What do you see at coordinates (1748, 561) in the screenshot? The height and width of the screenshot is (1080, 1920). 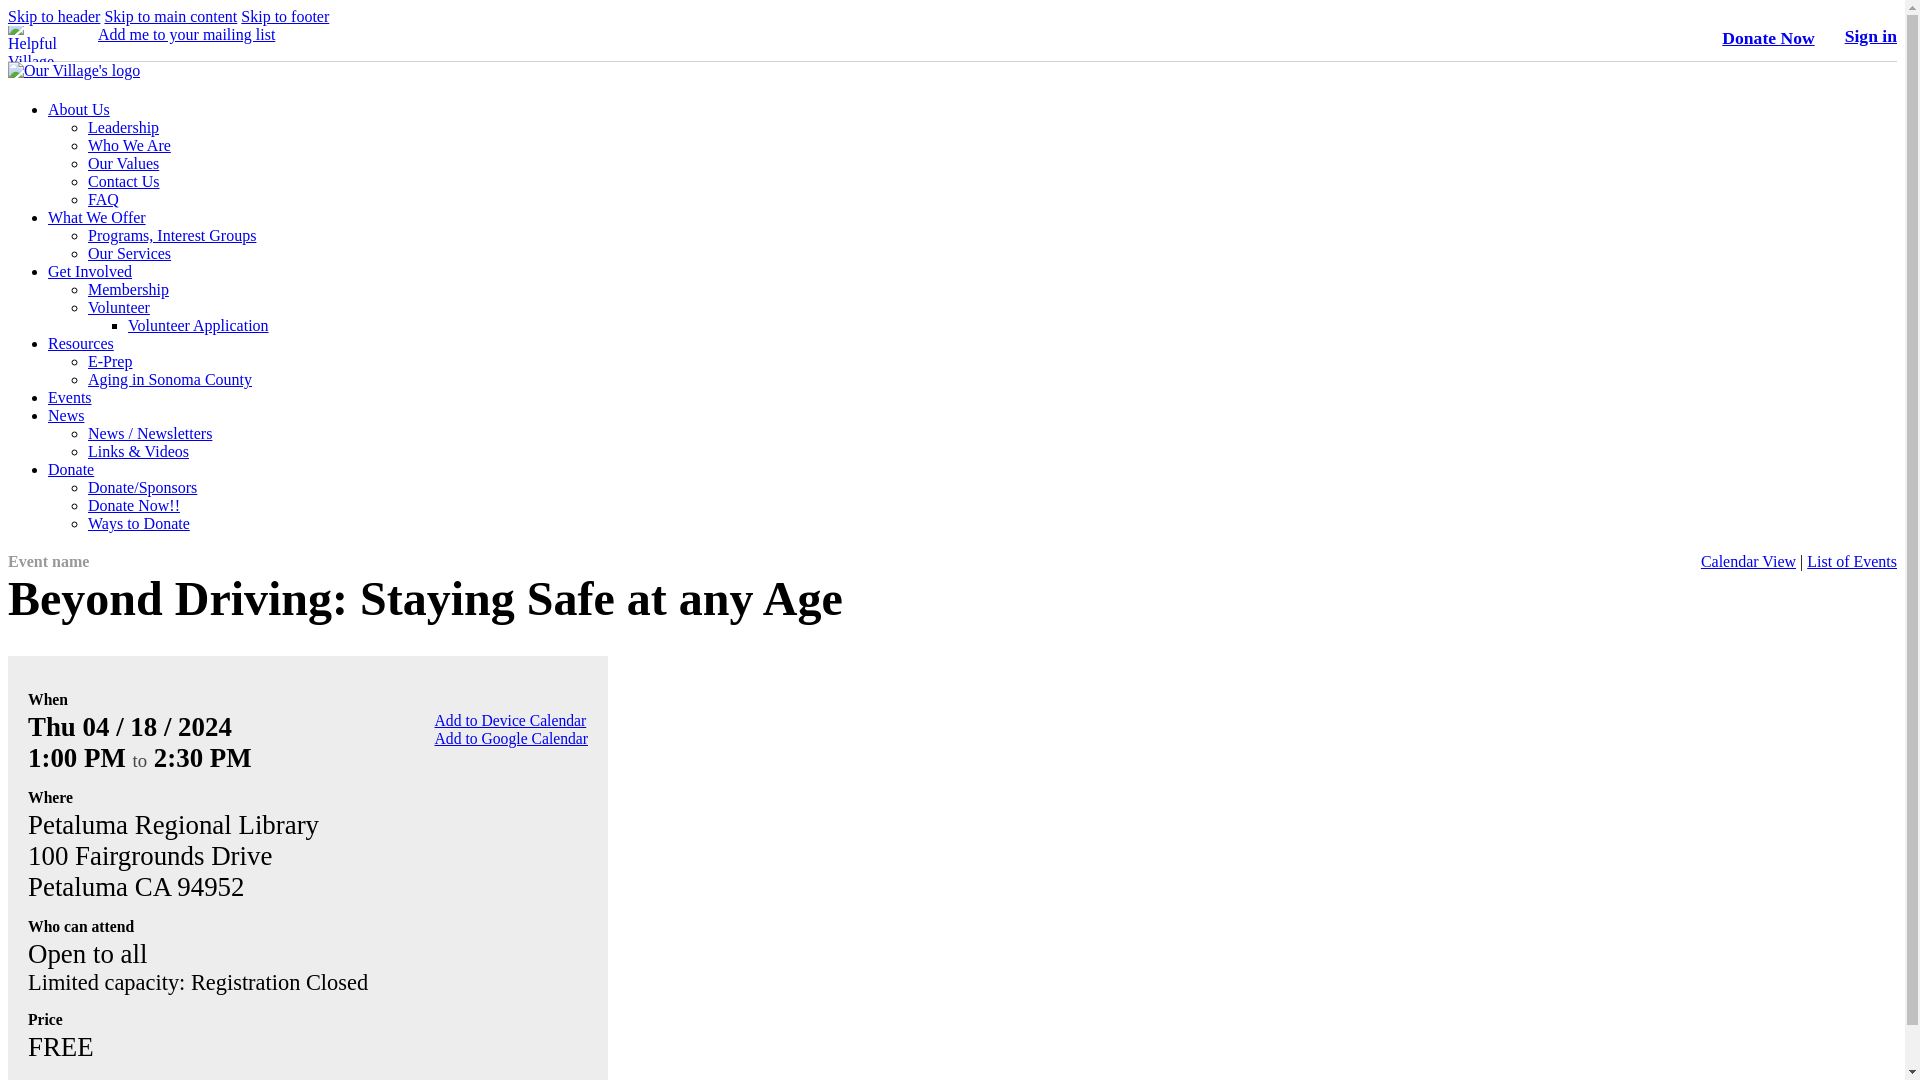 I see `Calendar View` at bounding box center [1748, 561].